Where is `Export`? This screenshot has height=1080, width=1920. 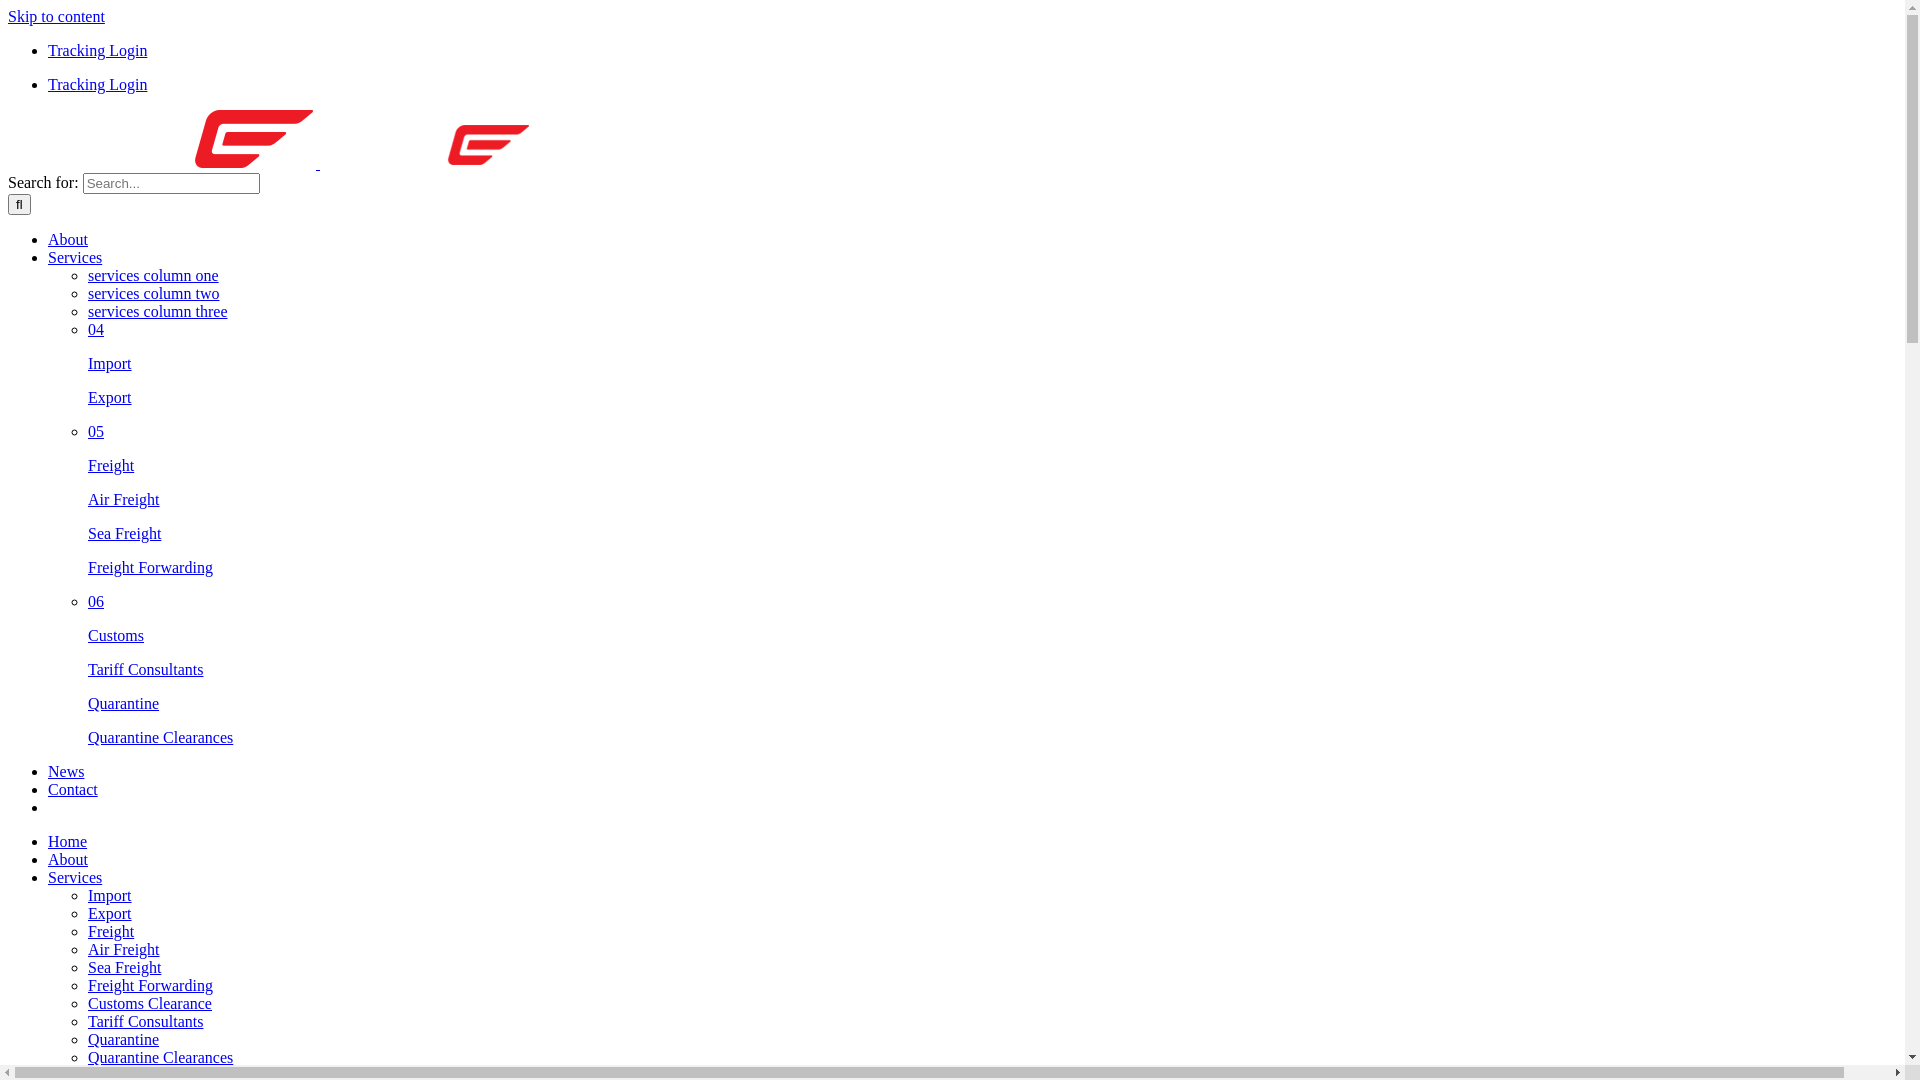 Export is located at coordinates (110, 398).